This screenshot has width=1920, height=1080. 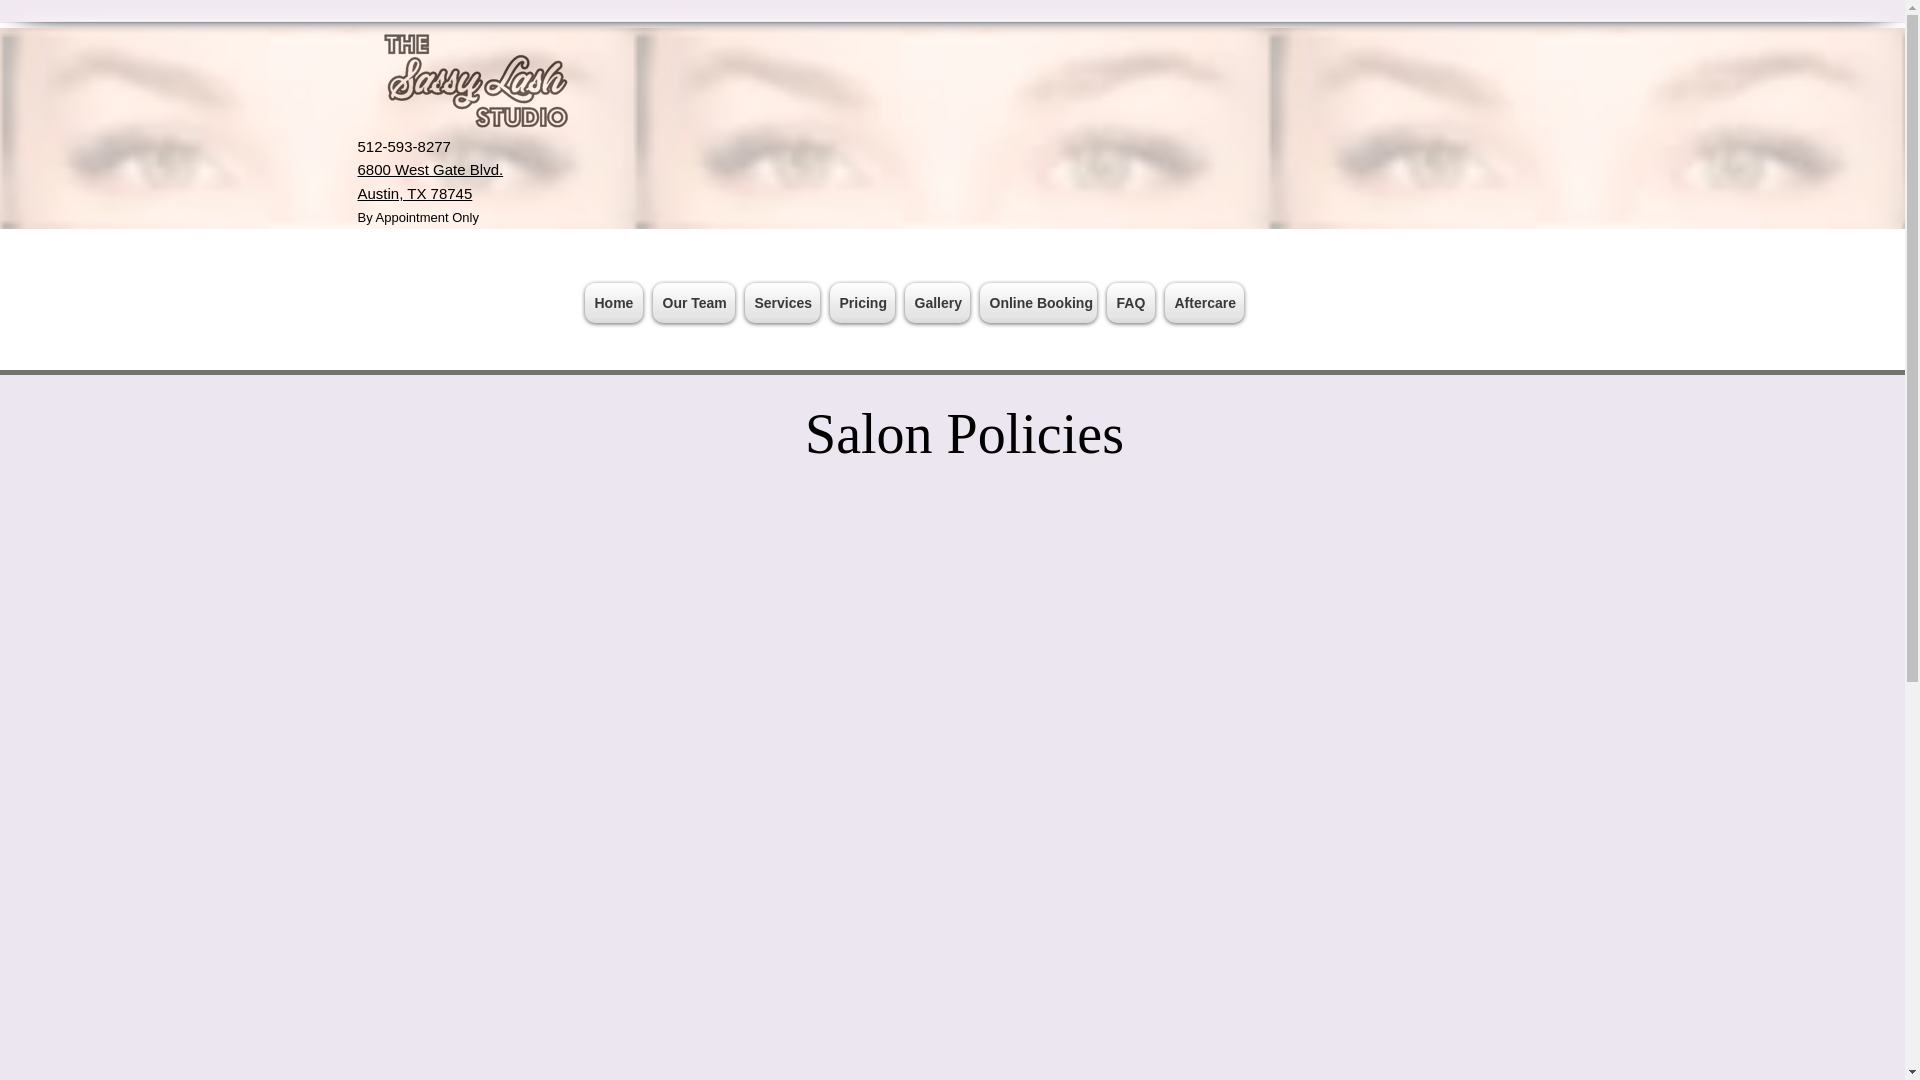 I want to click on Services, so click(x=782, y=302).